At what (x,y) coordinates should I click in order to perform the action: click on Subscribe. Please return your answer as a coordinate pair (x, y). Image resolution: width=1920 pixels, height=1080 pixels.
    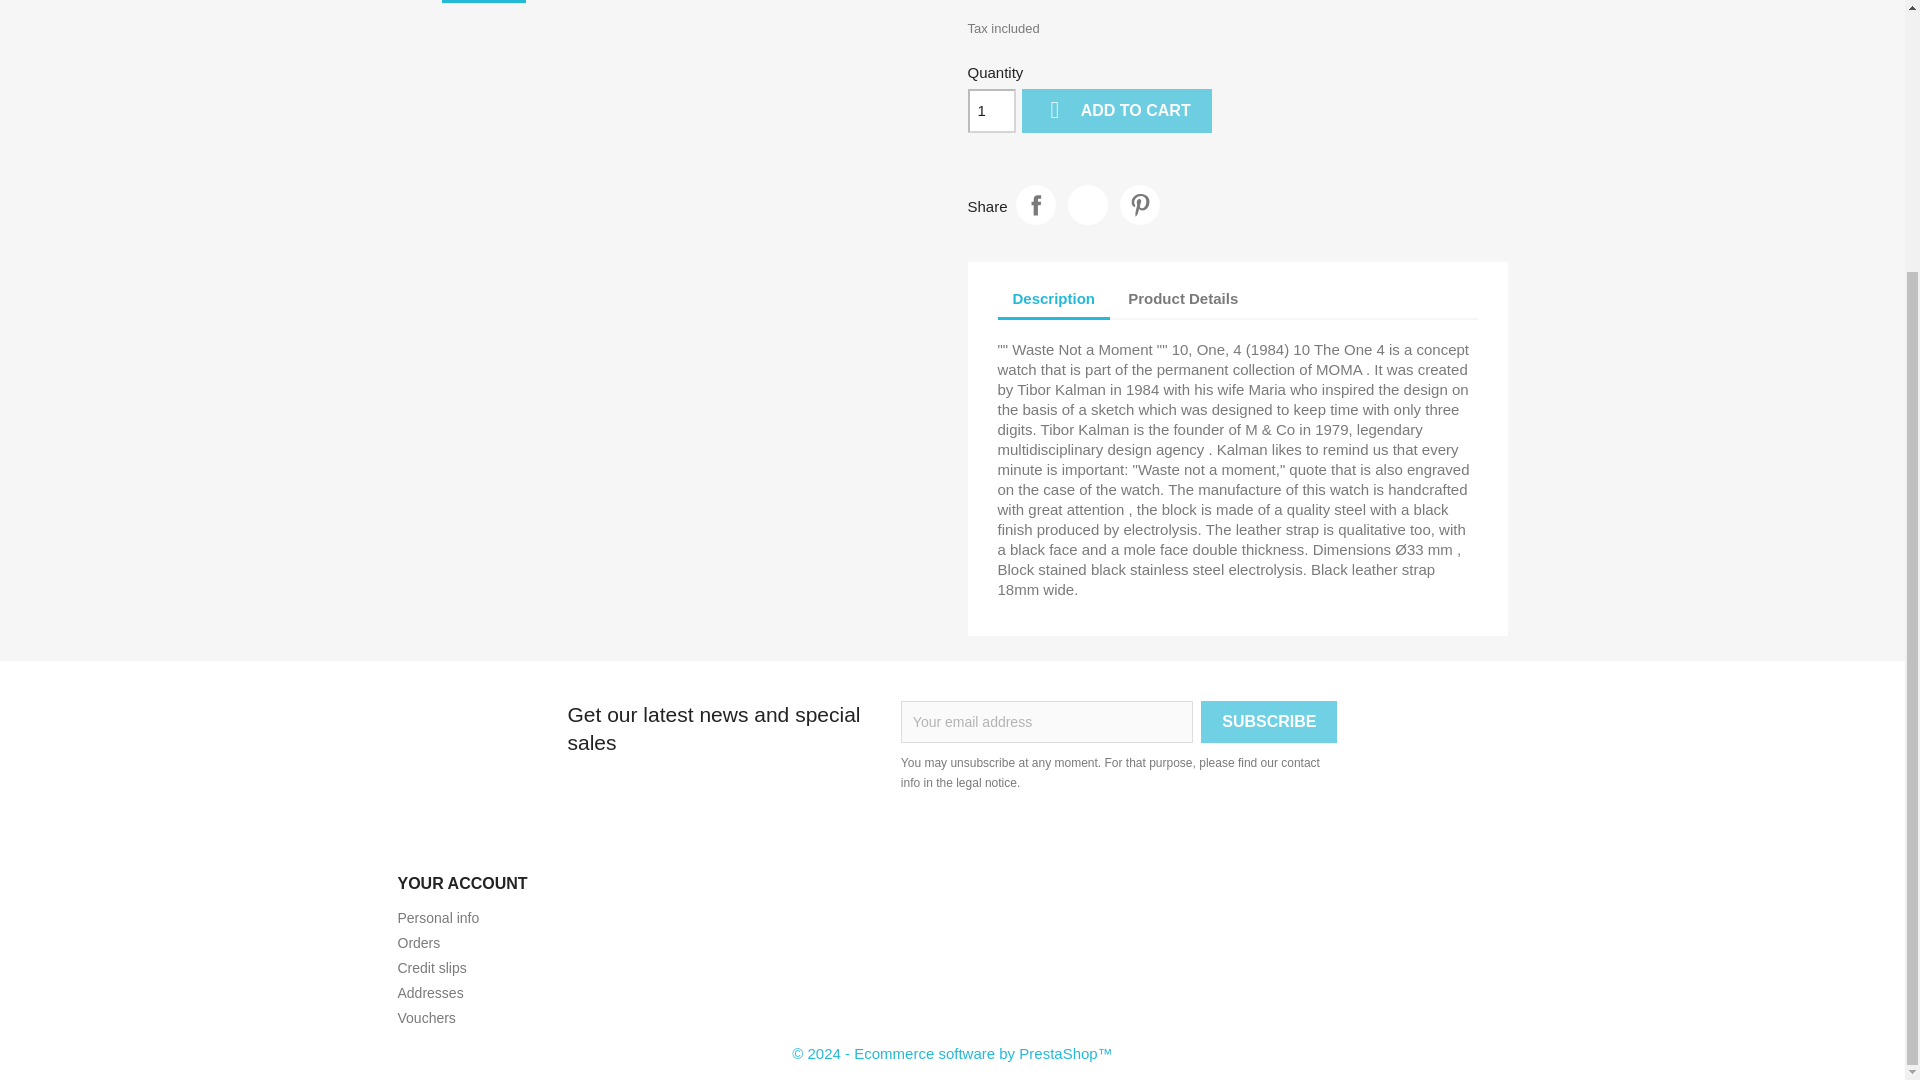
    Looking at the image, I should click on (1268, 722).